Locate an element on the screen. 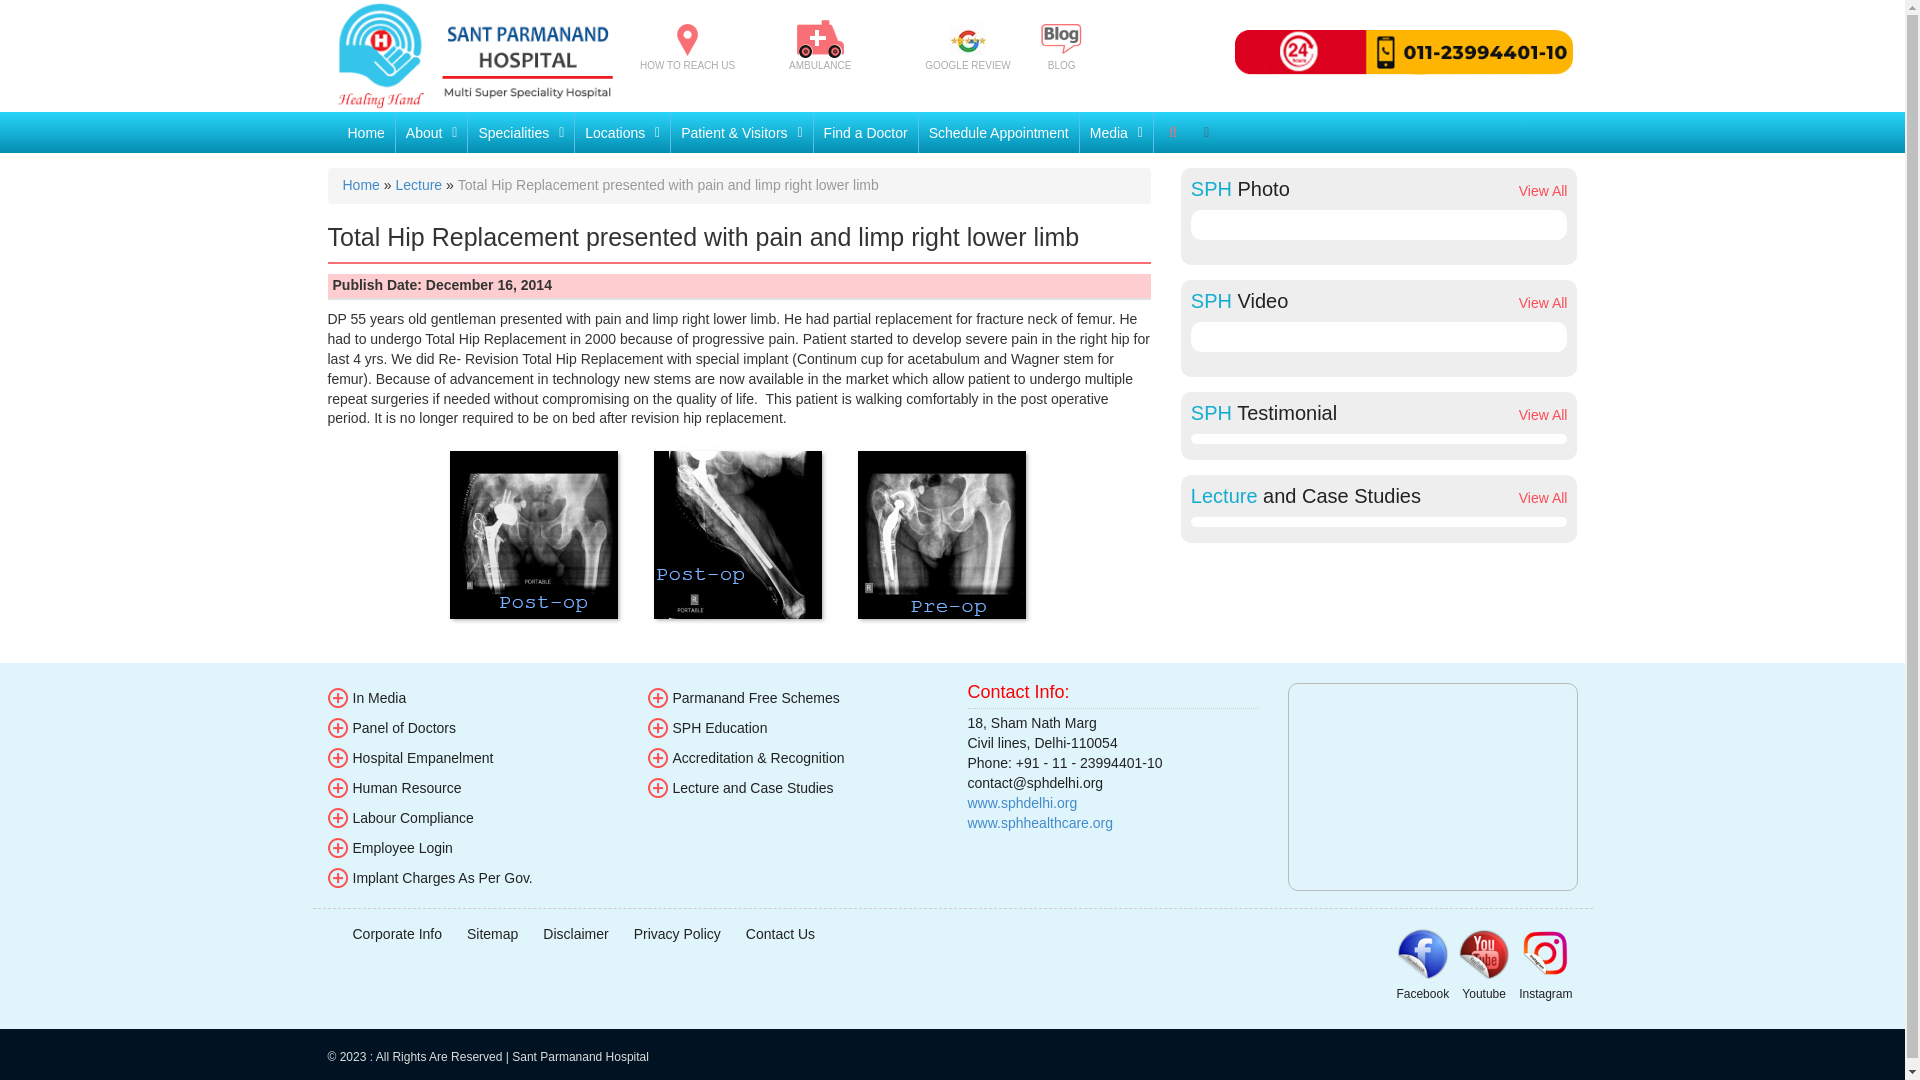  HOW TO REACH US is located at coordinates (687, 48).